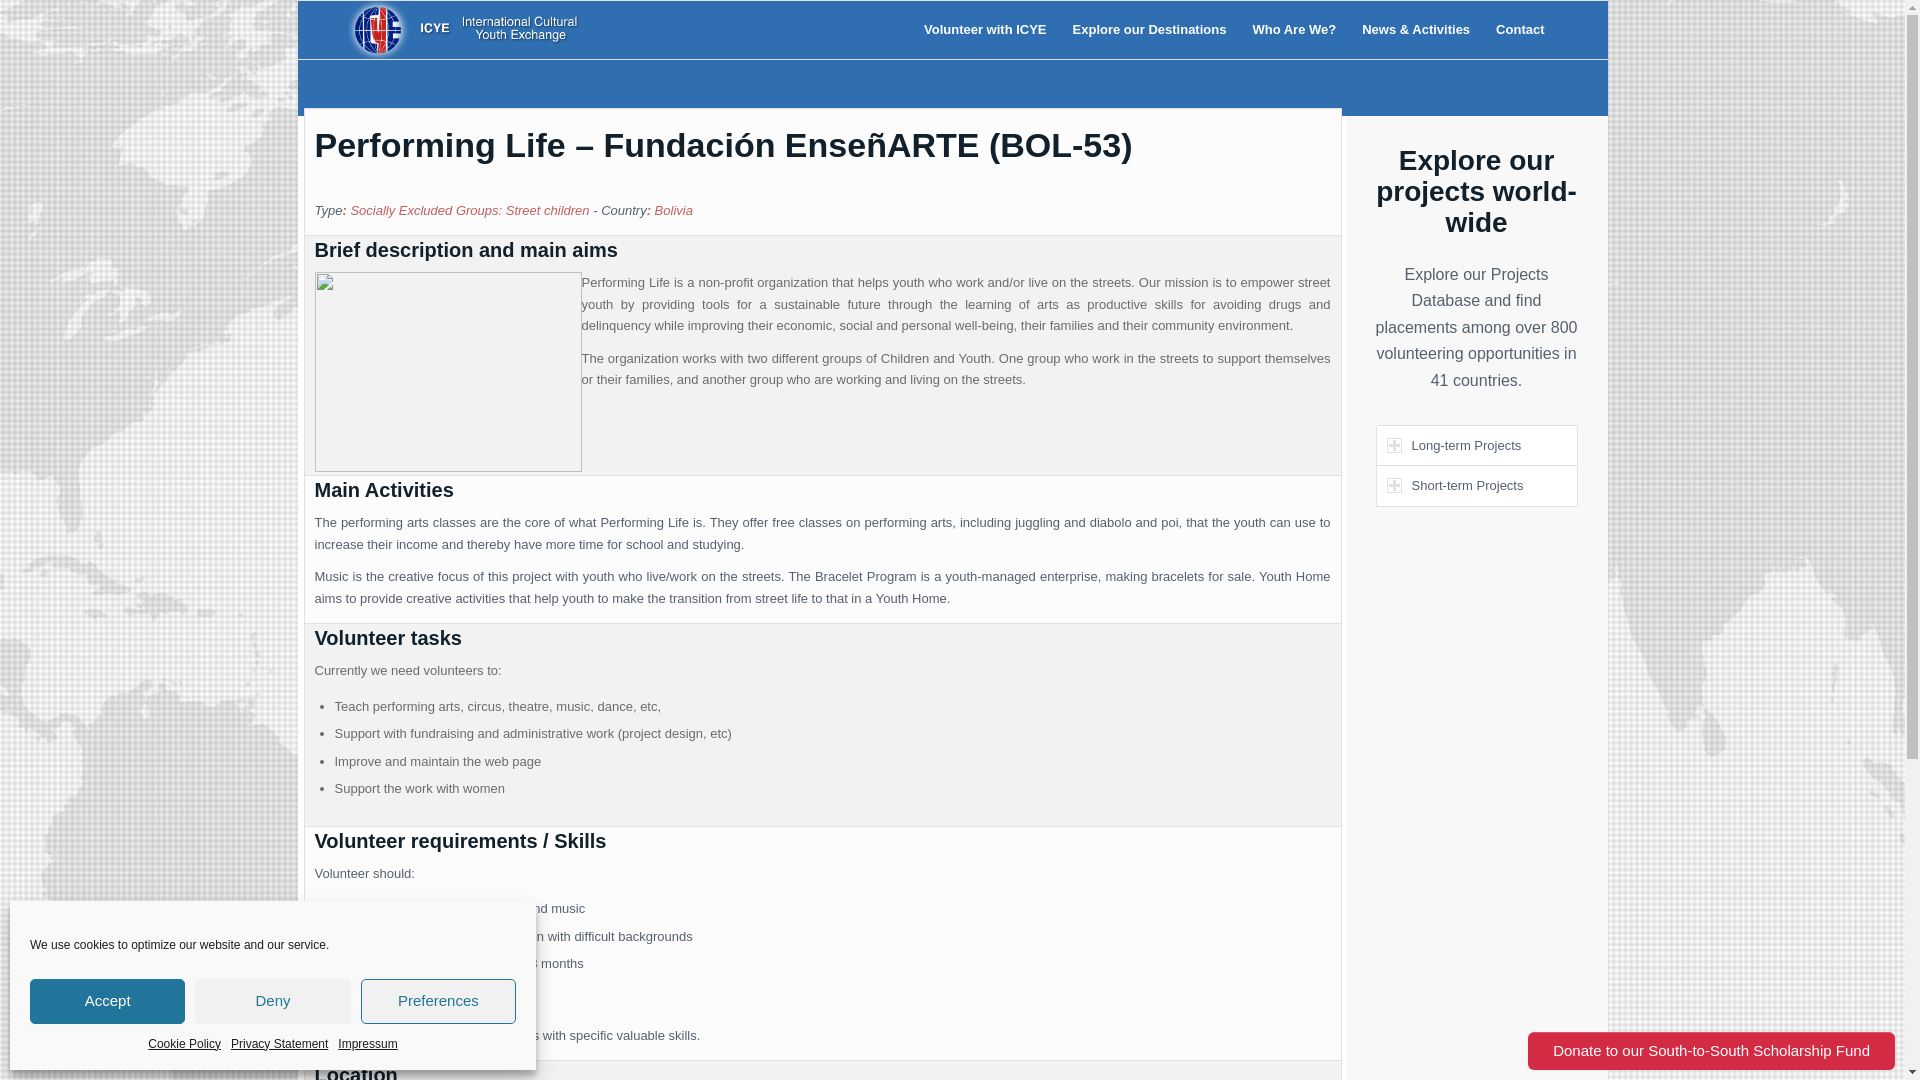  I want to click on Impressum, so click(367, 1044).